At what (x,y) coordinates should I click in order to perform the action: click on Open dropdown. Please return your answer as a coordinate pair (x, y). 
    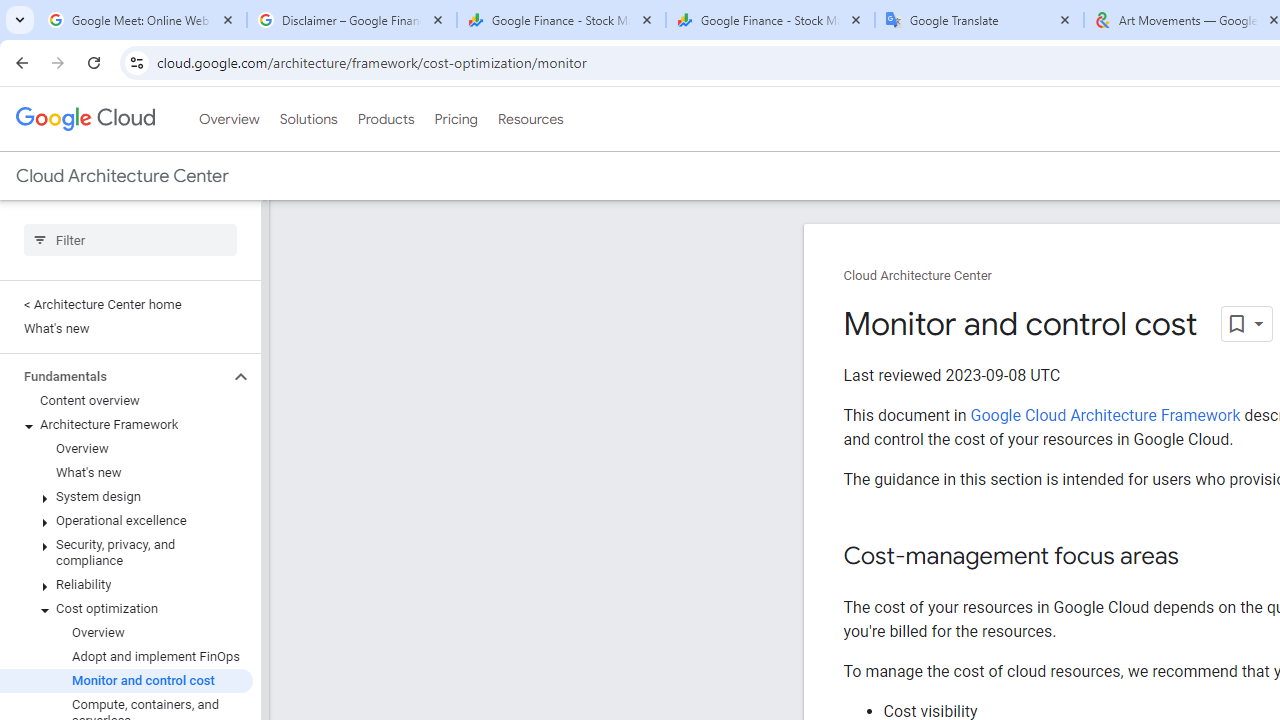
    Looking at the image, I should click on (1246, 324).